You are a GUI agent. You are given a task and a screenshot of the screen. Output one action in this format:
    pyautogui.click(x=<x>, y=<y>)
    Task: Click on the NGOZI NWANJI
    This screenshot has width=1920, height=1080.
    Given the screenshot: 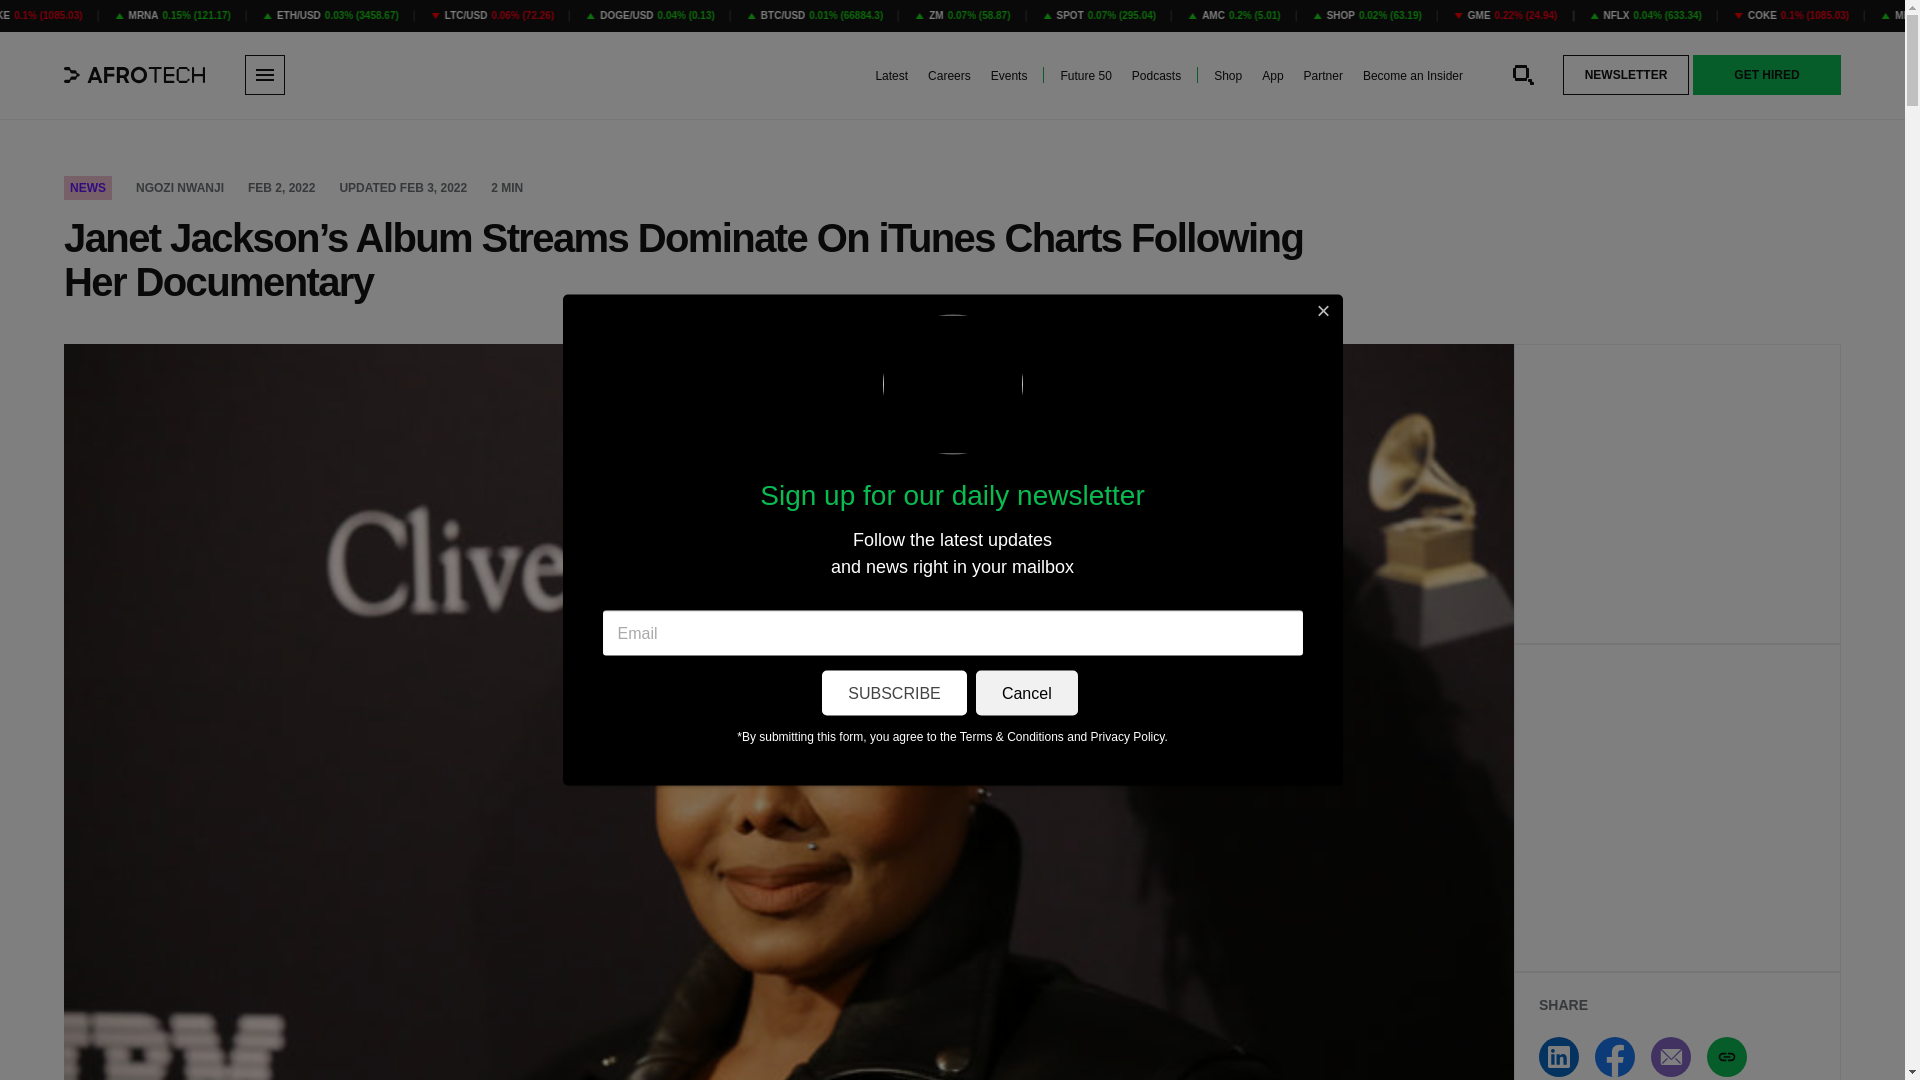 What is the action you would take?
    pyautogui.click(x=180, y=188)
    